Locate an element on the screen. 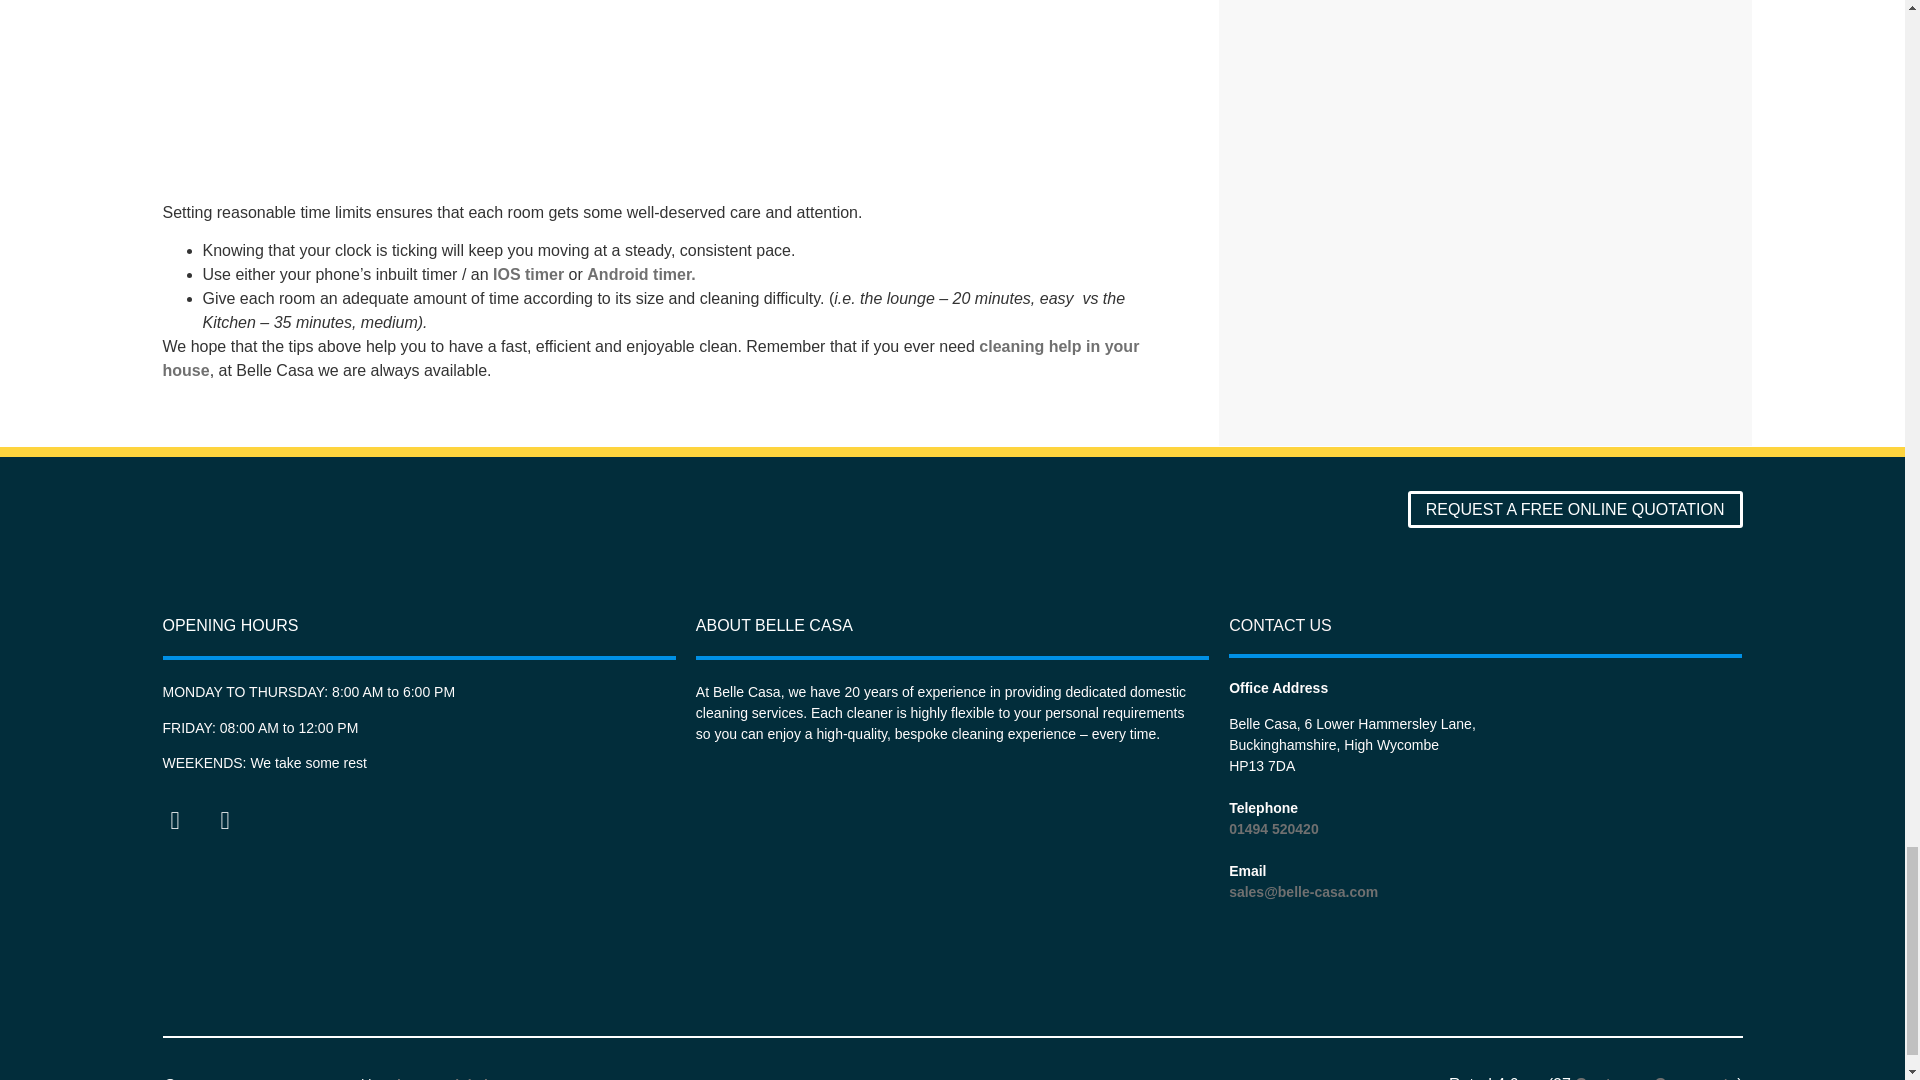 The width and height of the screenshot is (1920, 1080). IOS timer is located at coordinates (528, 274).